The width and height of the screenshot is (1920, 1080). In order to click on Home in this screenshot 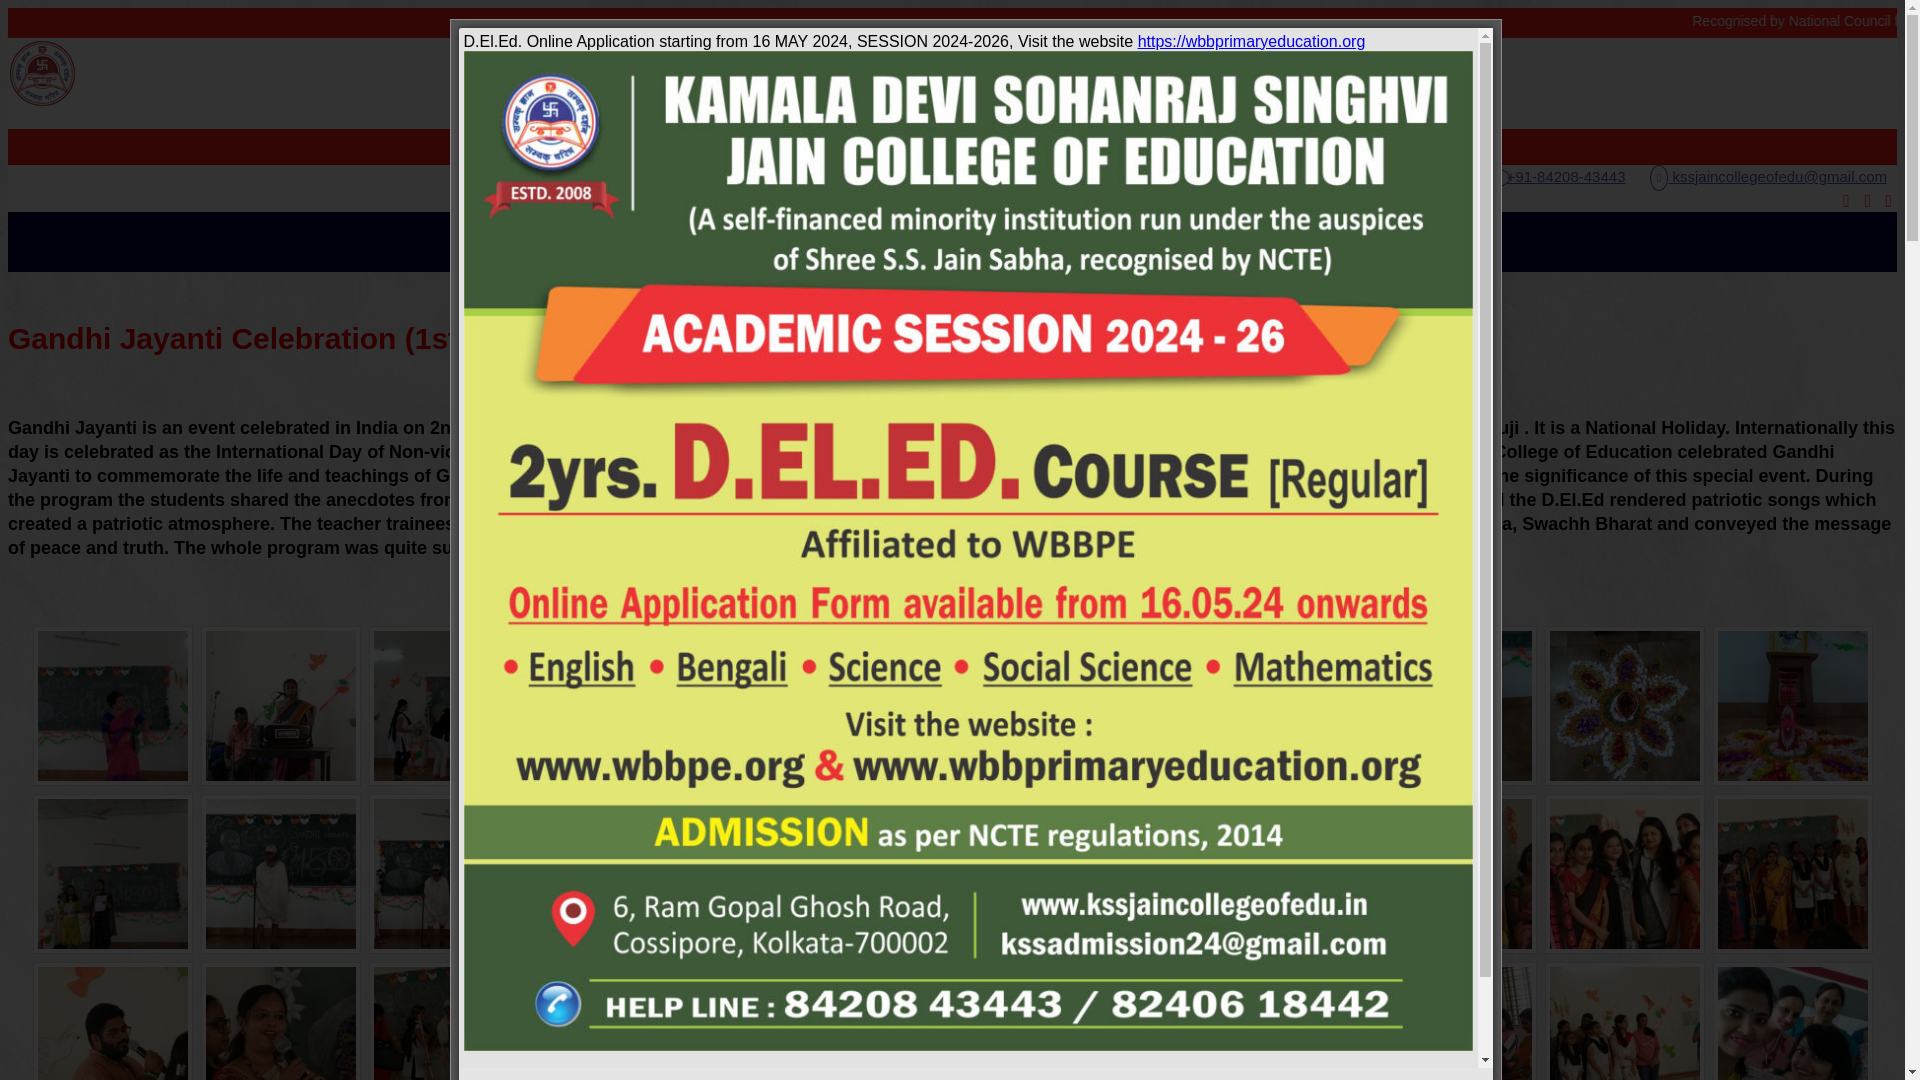, I will do `click(506, 242)`.